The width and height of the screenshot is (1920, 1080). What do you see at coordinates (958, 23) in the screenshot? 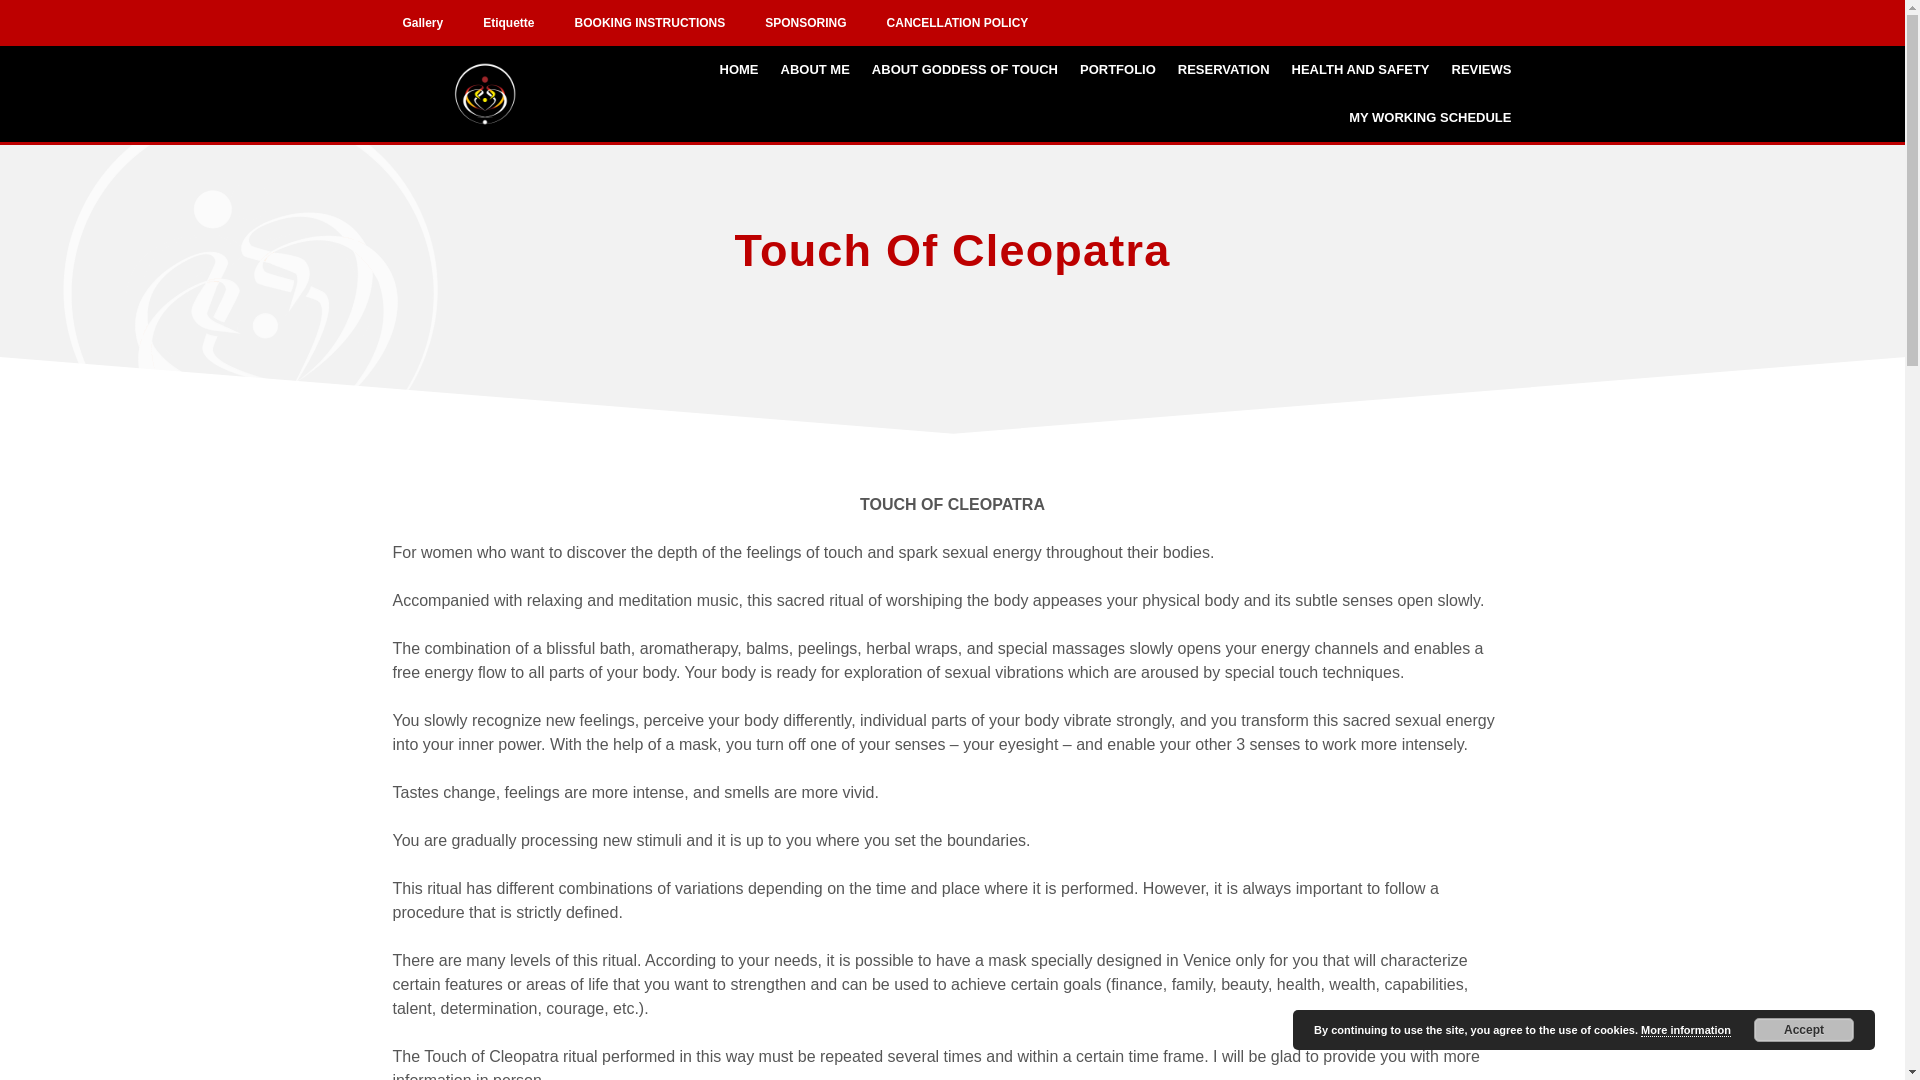
I see `CANCELLATION POLICY` at bounding box center [958, 23].